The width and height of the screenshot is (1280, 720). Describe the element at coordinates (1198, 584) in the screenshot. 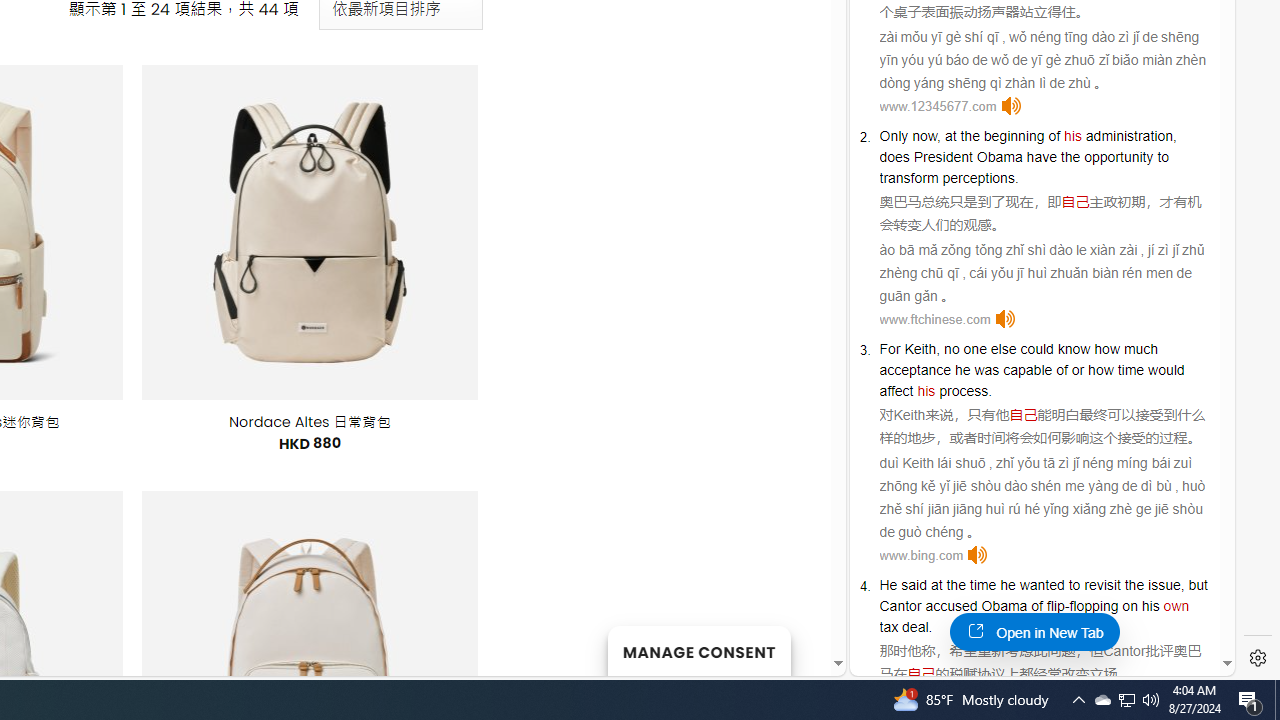

I see `but` at that location.